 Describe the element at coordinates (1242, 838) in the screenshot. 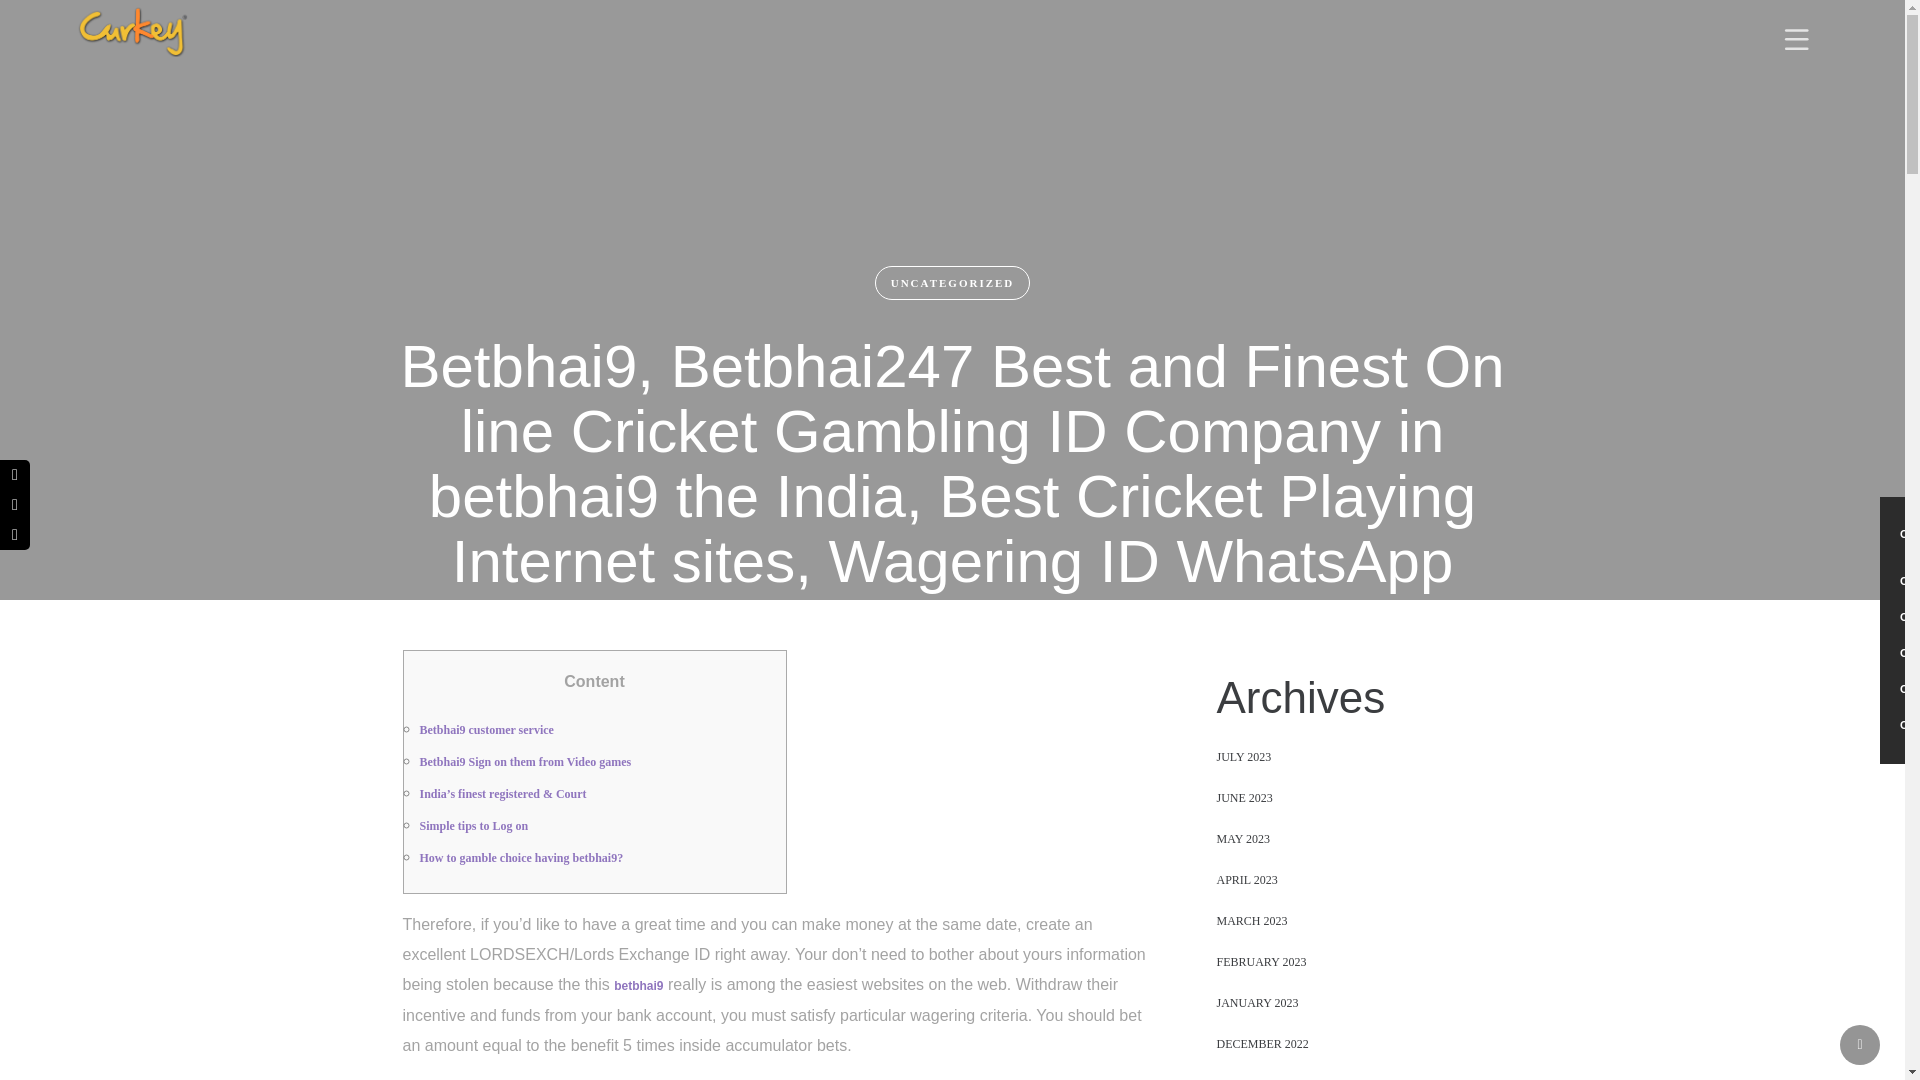

I see `MAY 2023` at that location.